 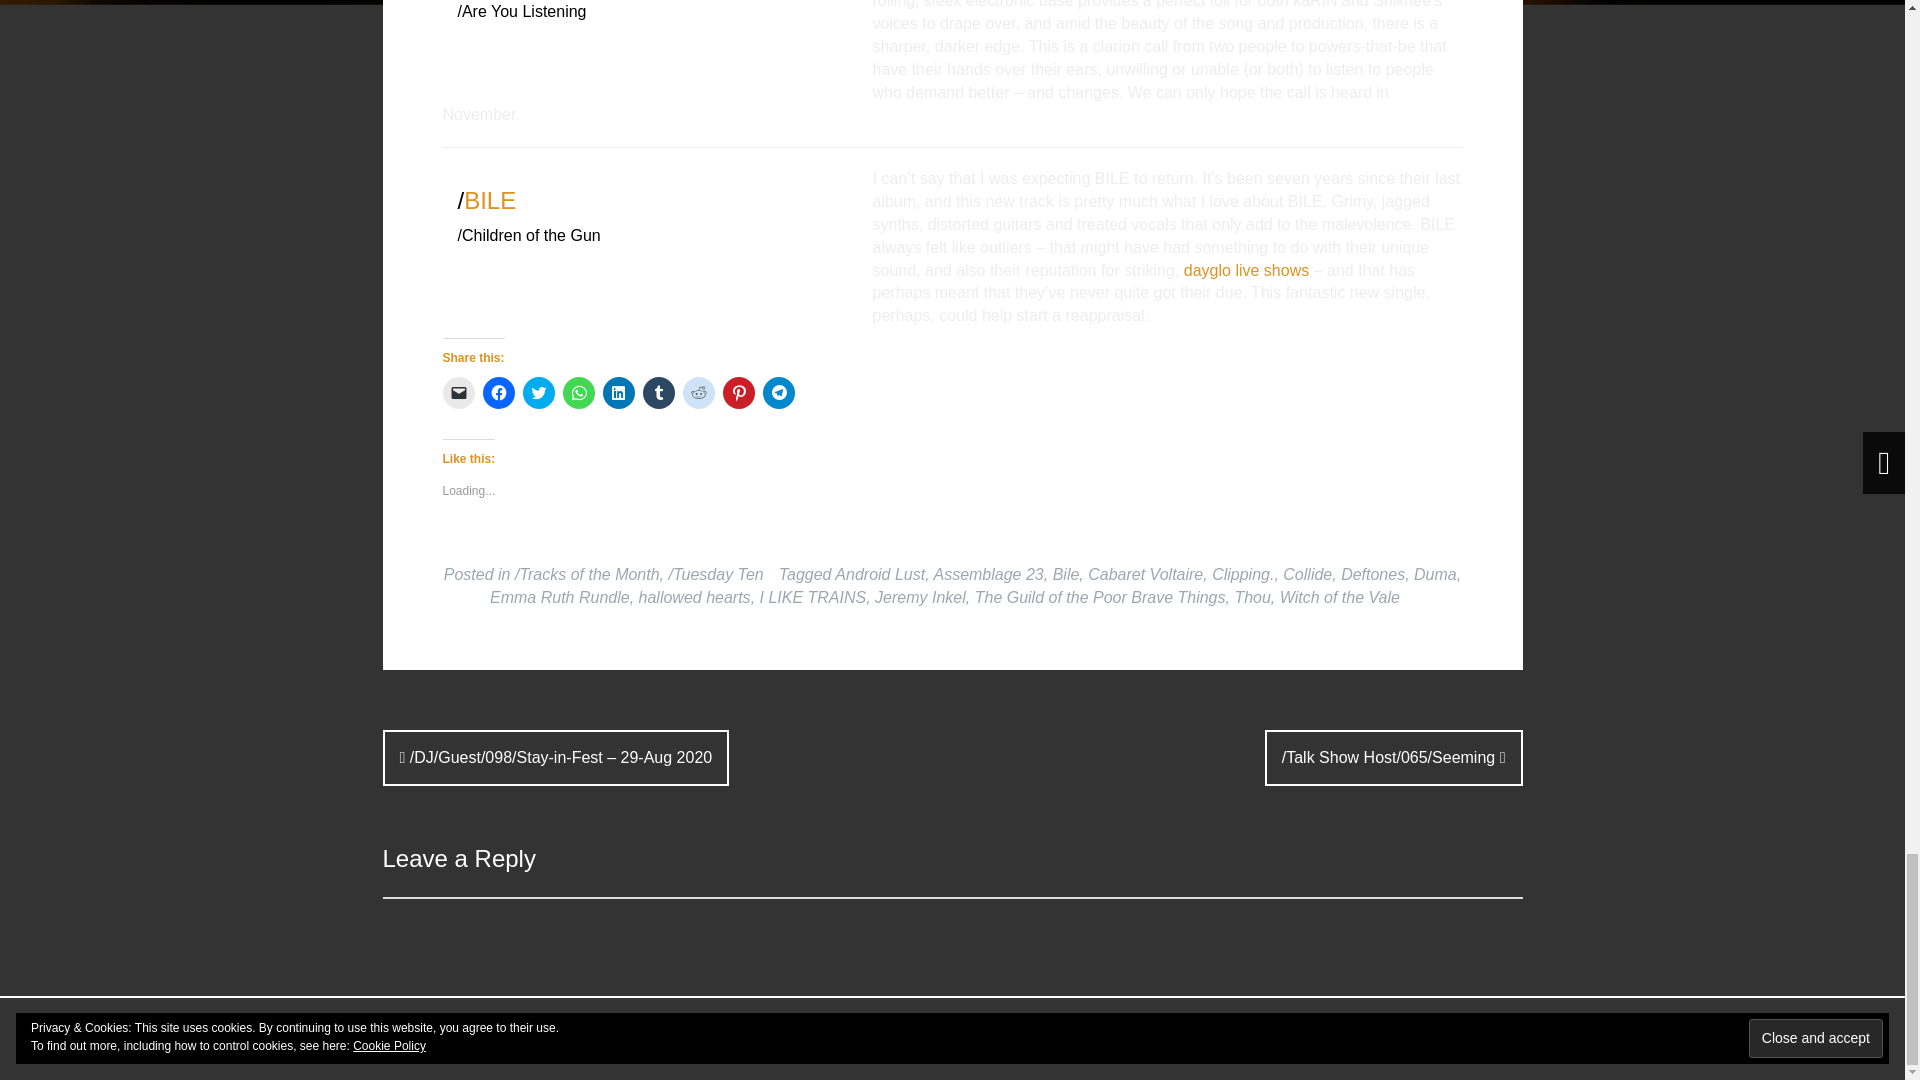 What do you see at coordinates (778, 392) in the screenshot?
I see `Click to share on Telegram` at bounding box center [778, 392].